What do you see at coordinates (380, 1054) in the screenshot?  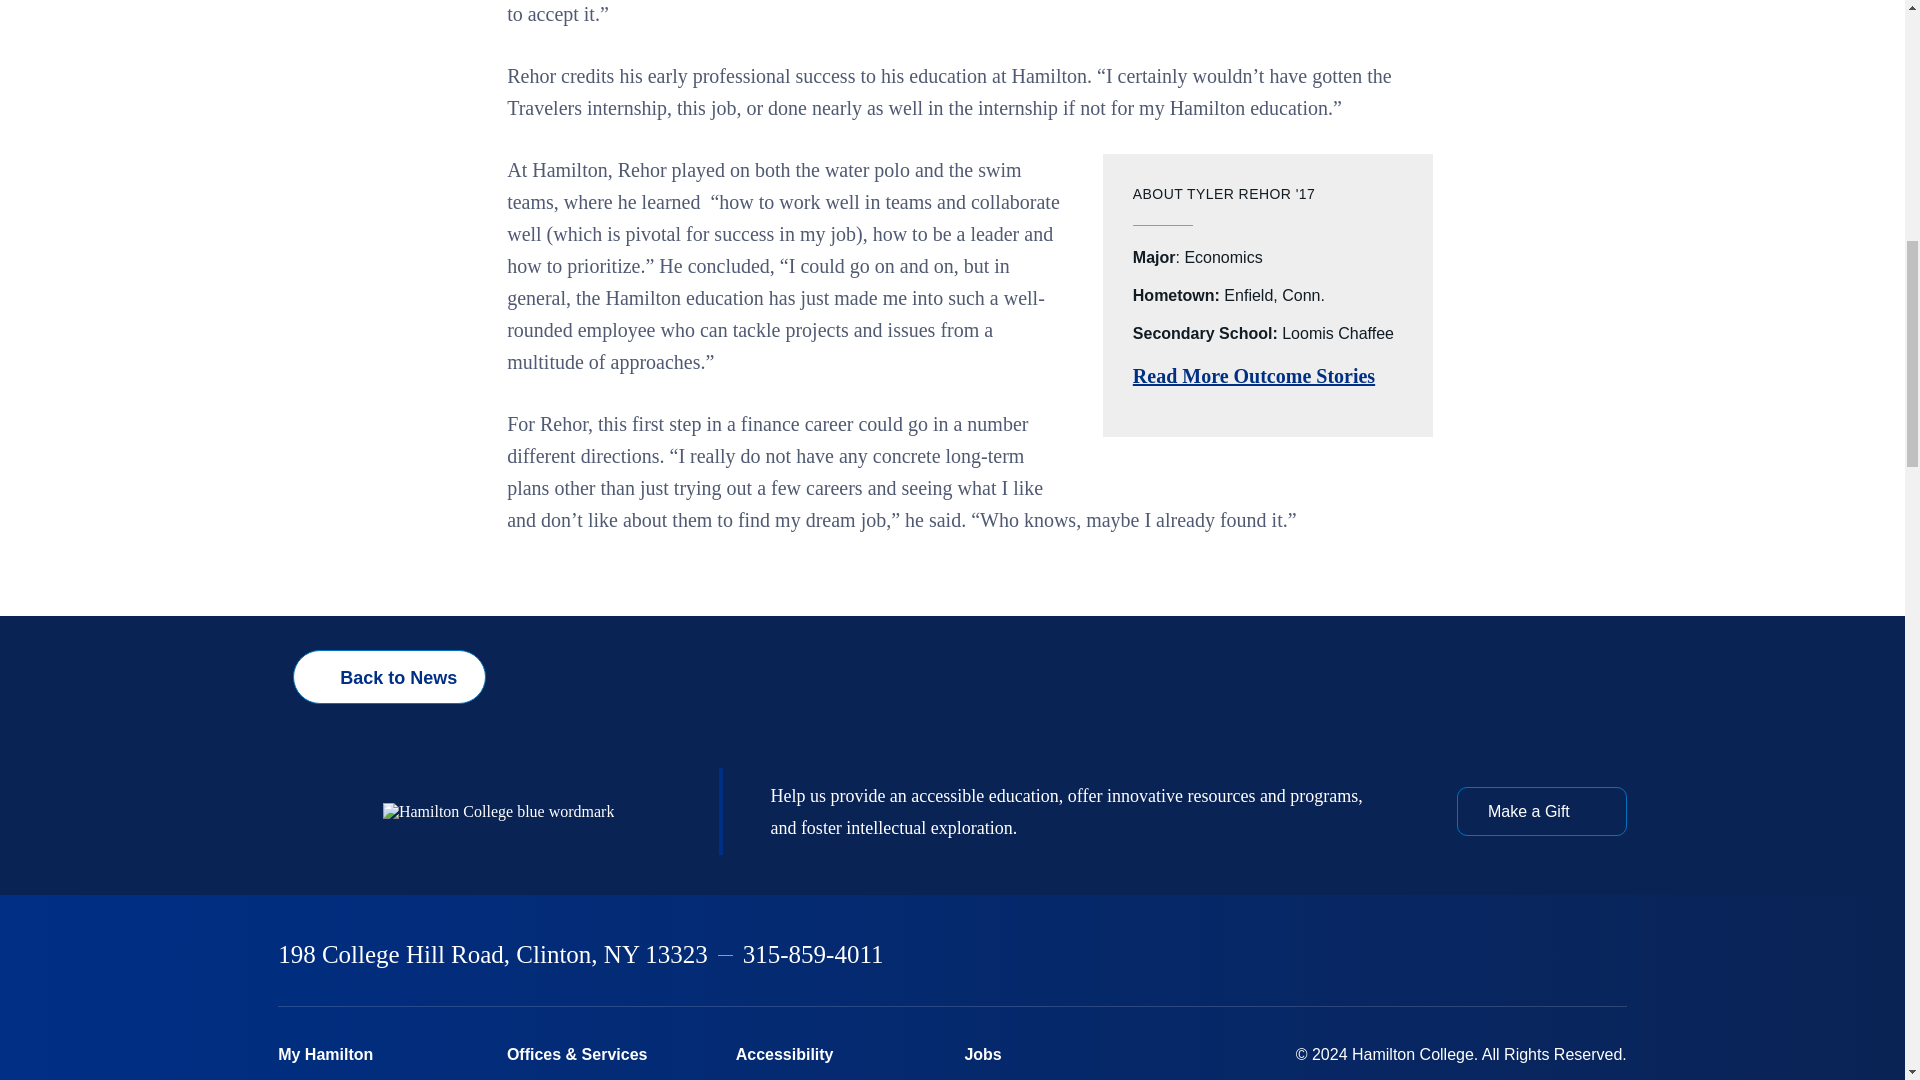 I see `My Hamilton` at bounding box center [380, 1054].